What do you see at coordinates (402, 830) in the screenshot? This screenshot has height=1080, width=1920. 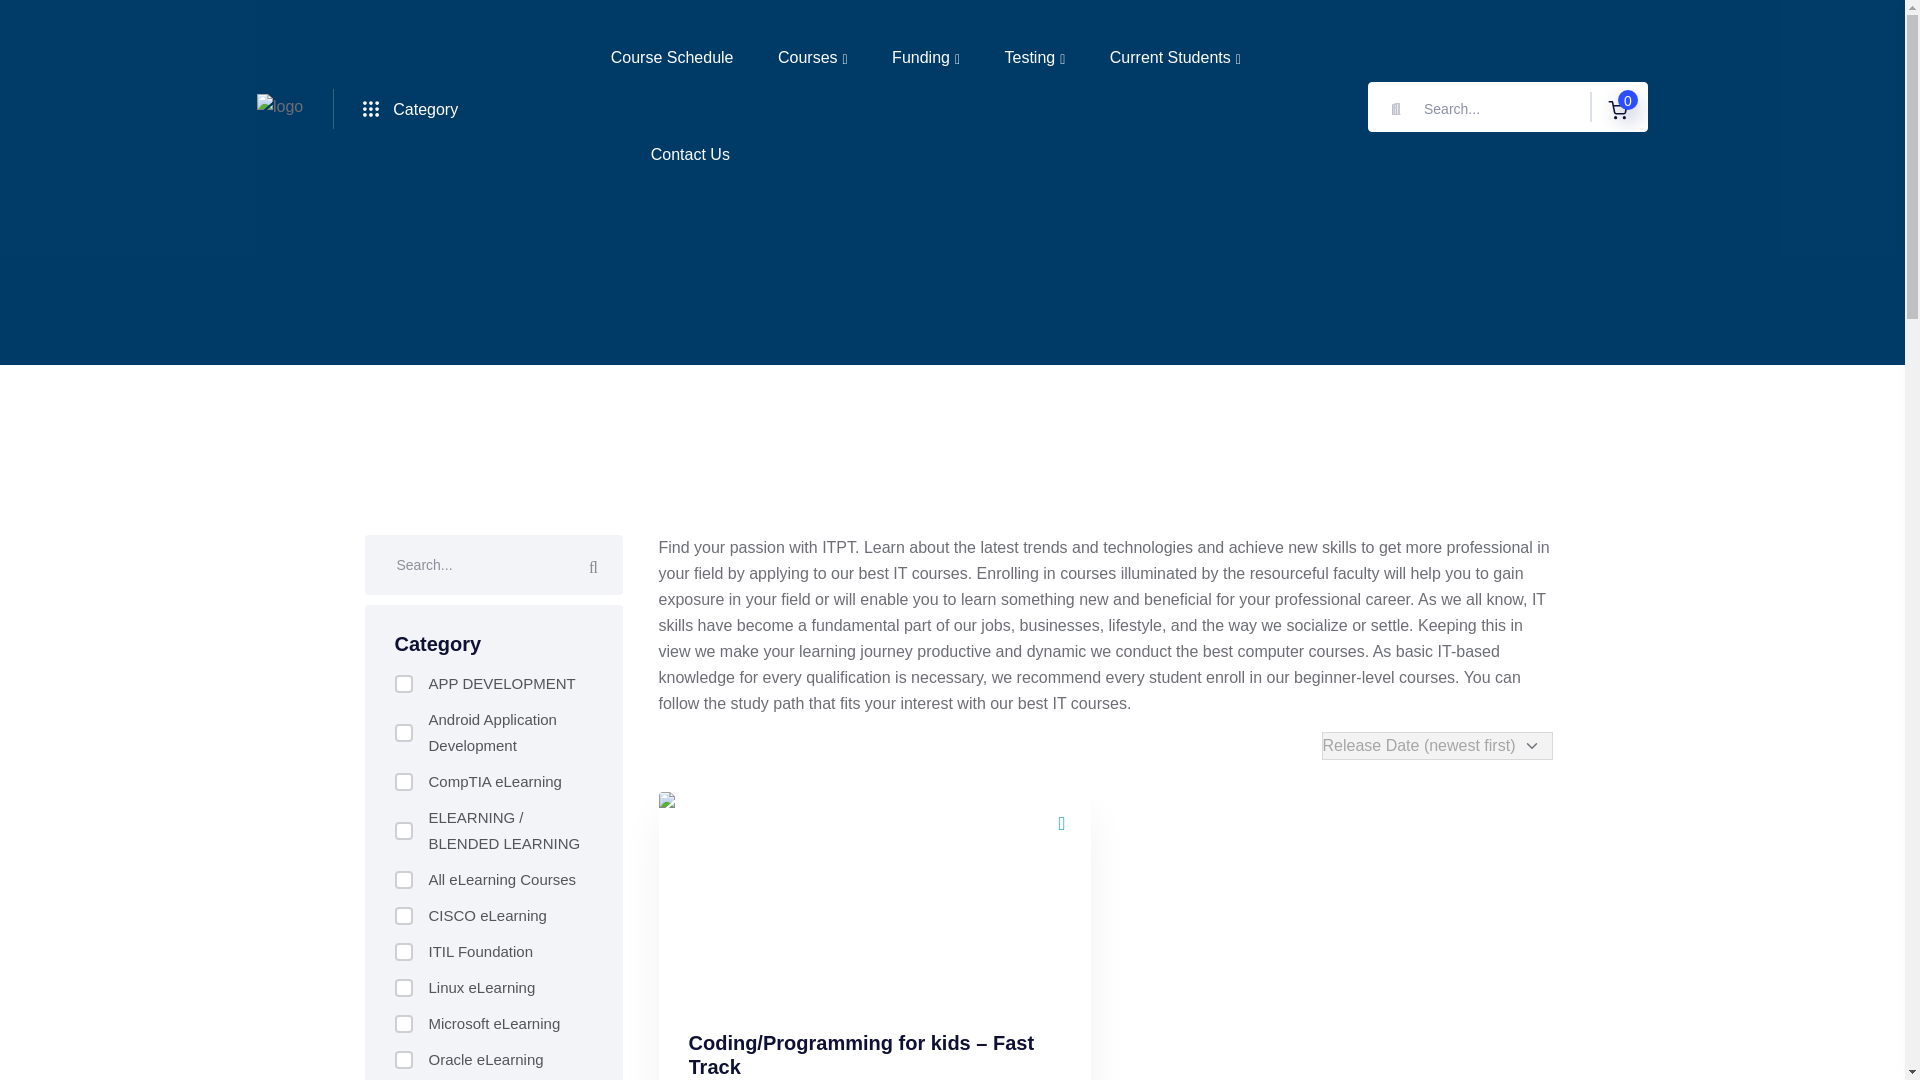 I see `80` at bounding box center [402, 830].